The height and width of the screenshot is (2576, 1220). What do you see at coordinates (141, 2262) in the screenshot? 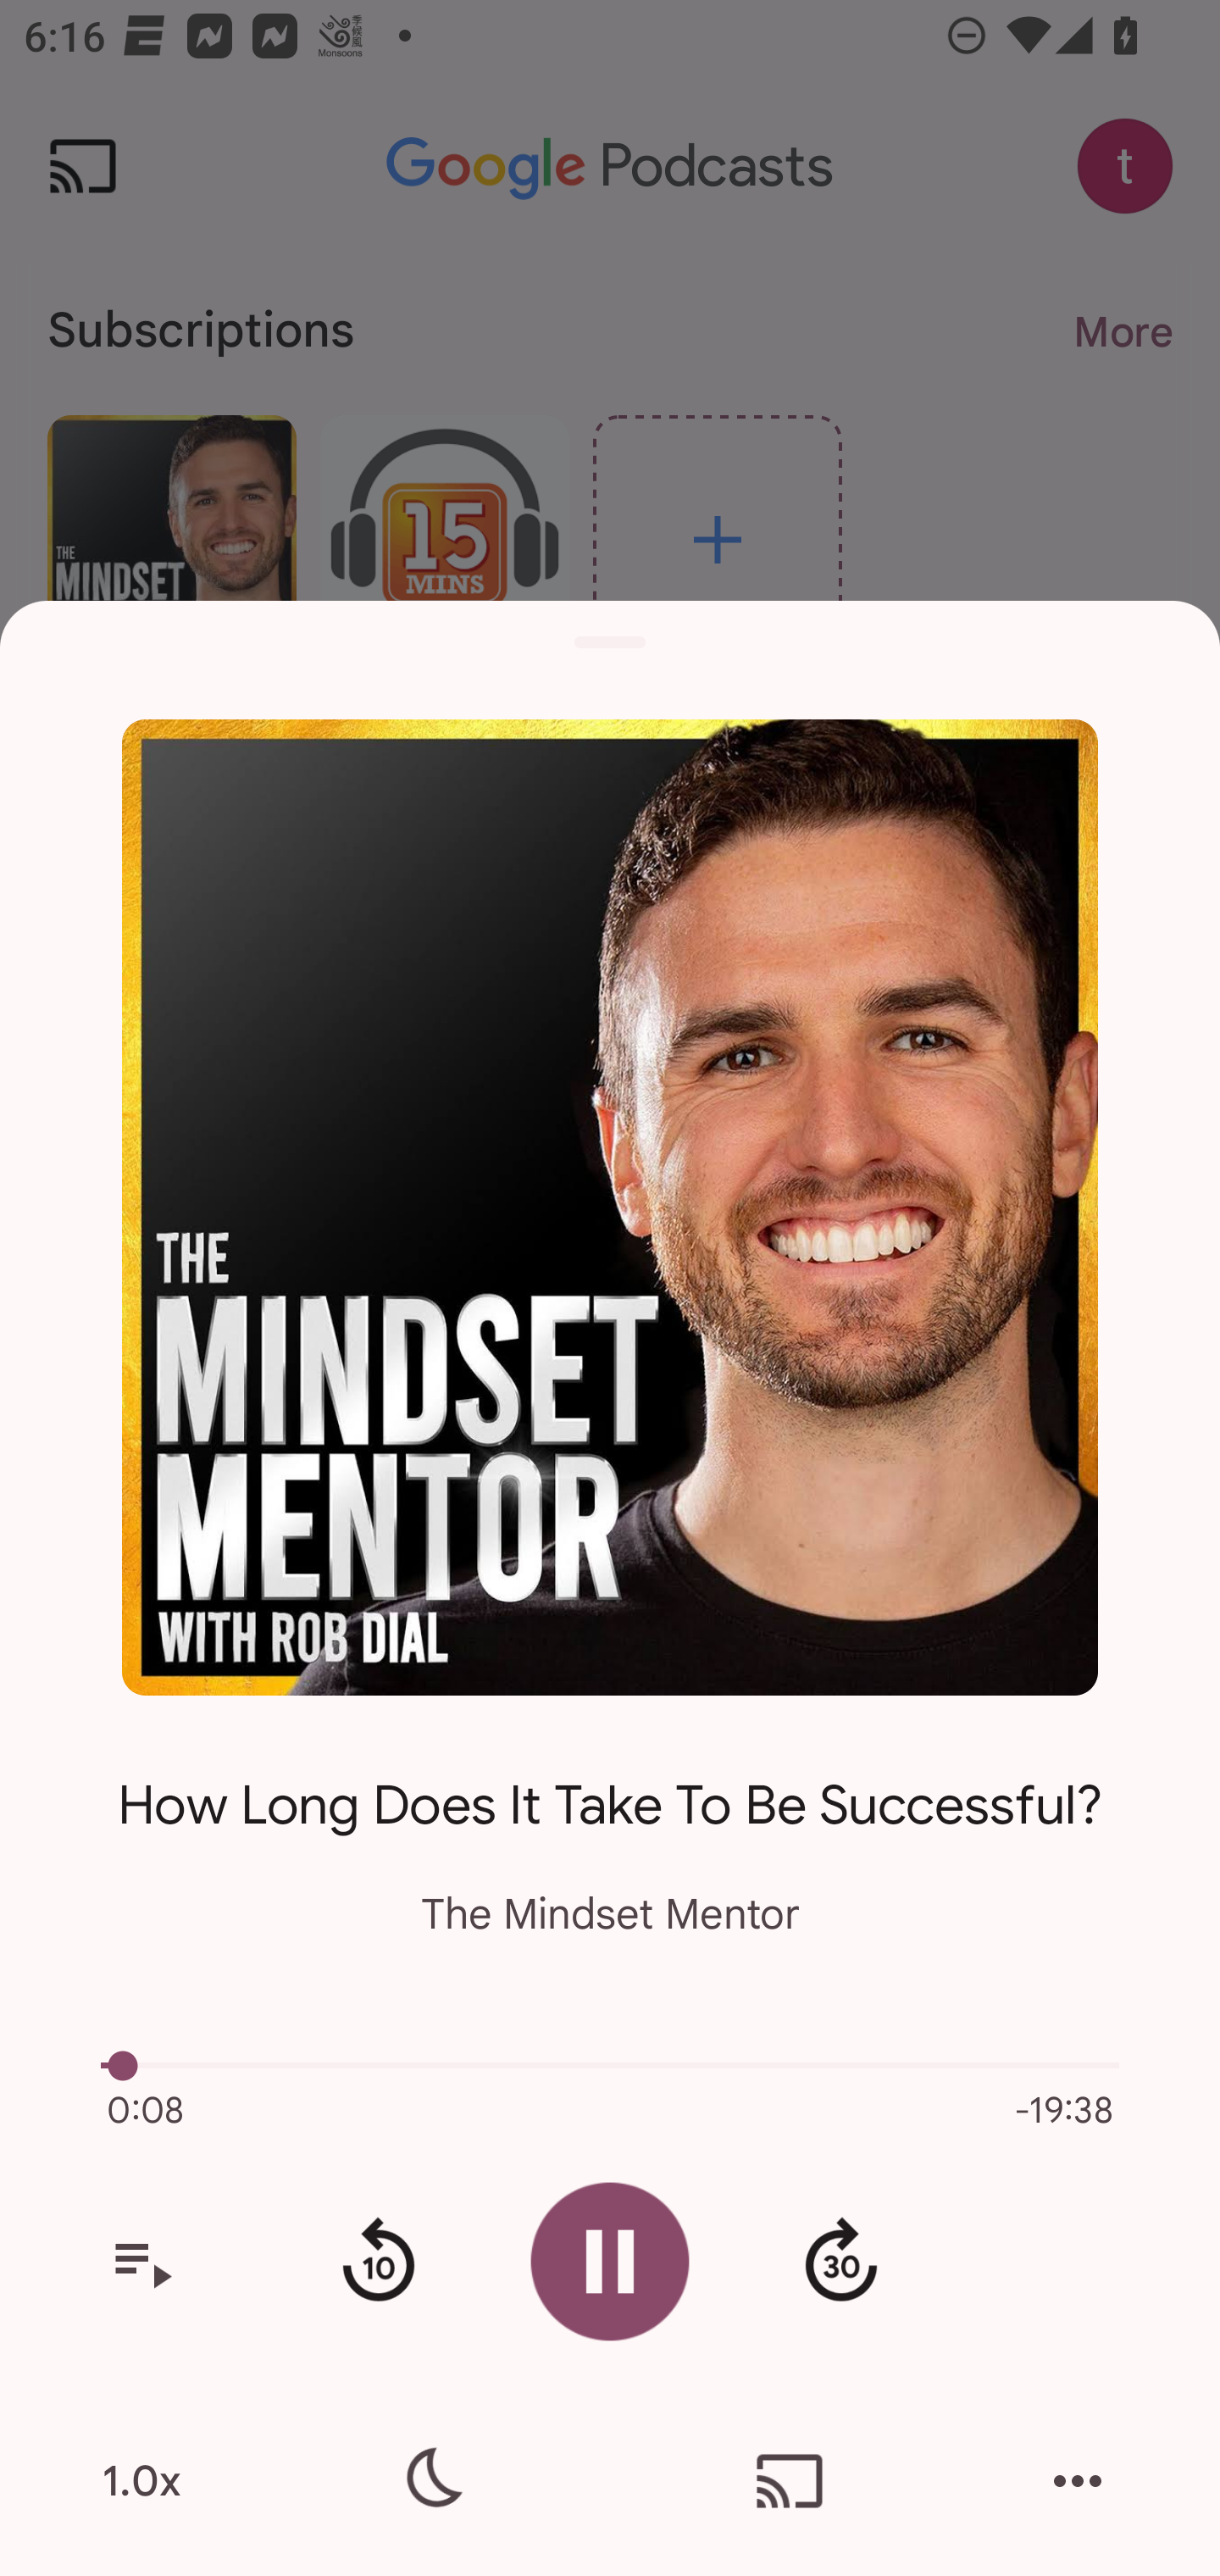
I see `View your queue` at bounding box center [141, 2262].